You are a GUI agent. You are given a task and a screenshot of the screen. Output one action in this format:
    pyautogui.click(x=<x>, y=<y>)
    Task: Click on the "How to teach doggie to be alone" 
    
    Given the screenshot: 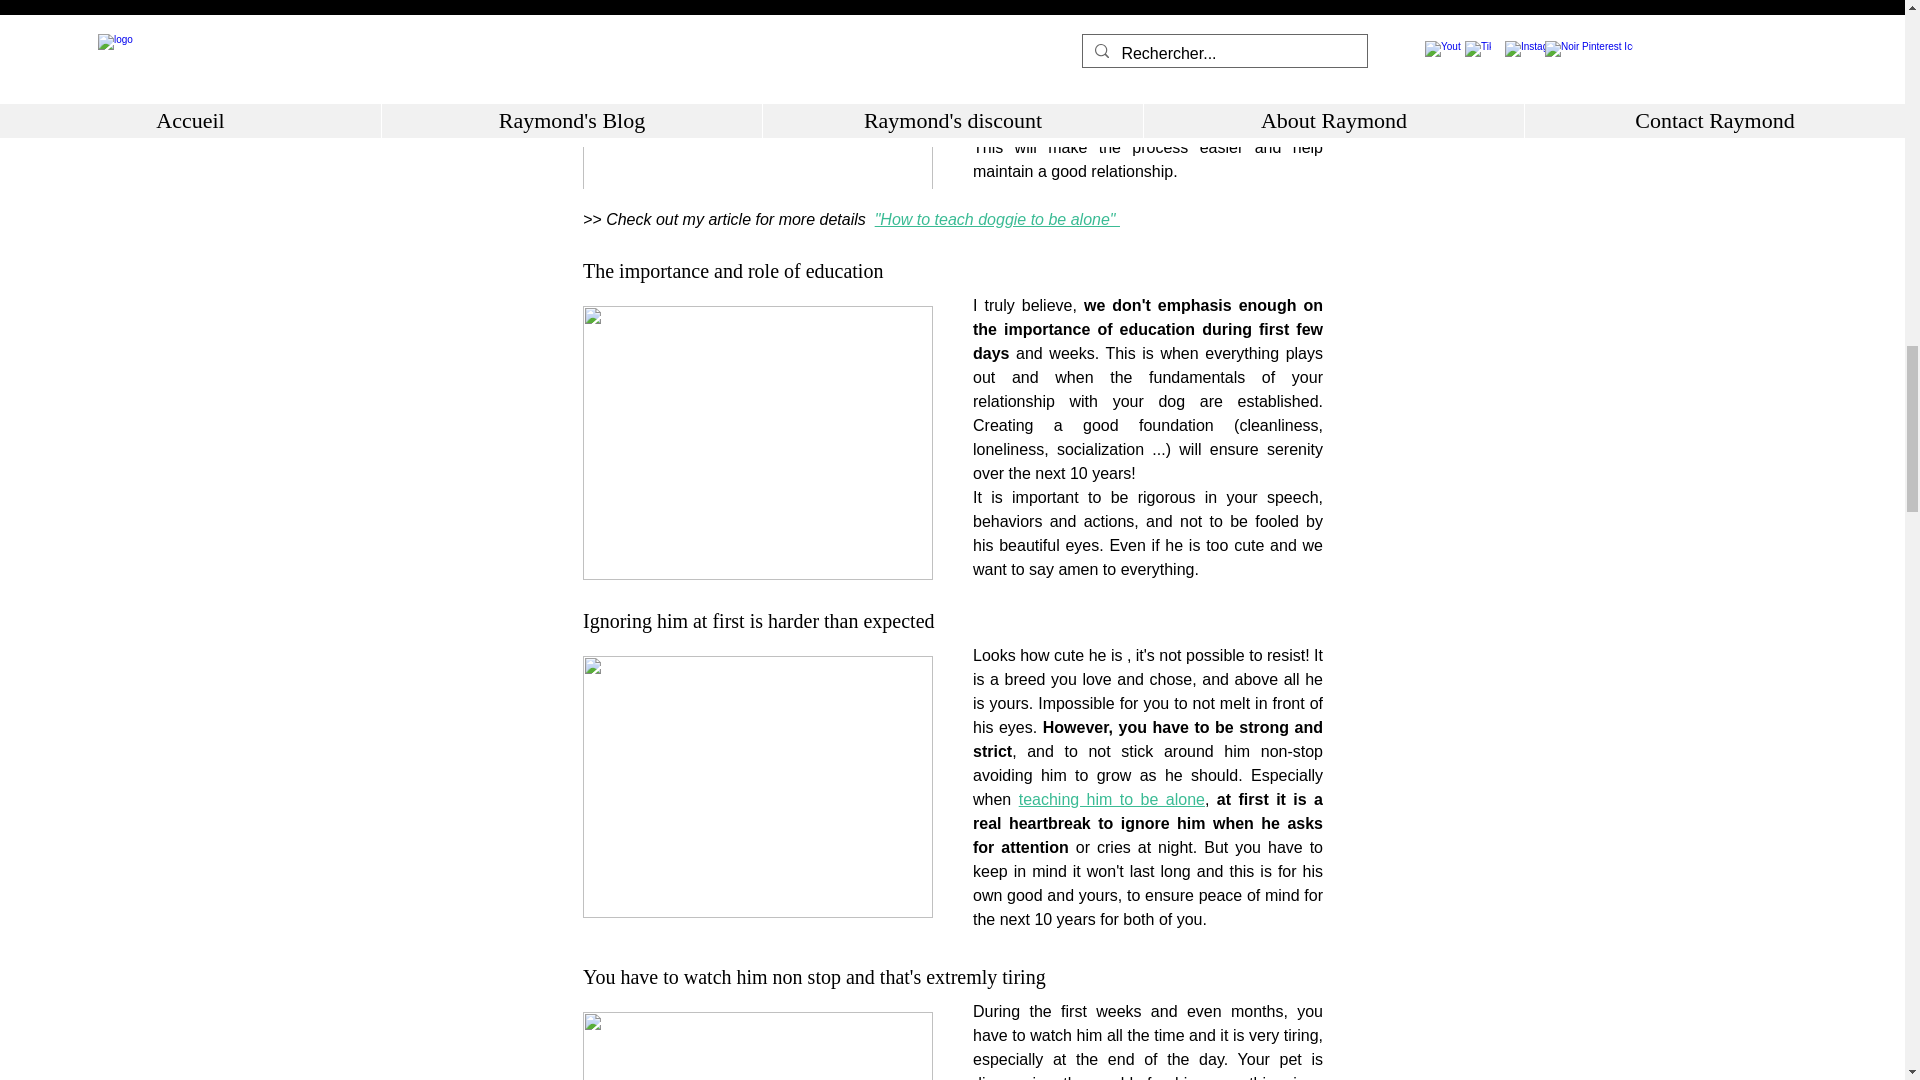 What is the action you would take?
    pyautogui.click(x=996, y=218)
    